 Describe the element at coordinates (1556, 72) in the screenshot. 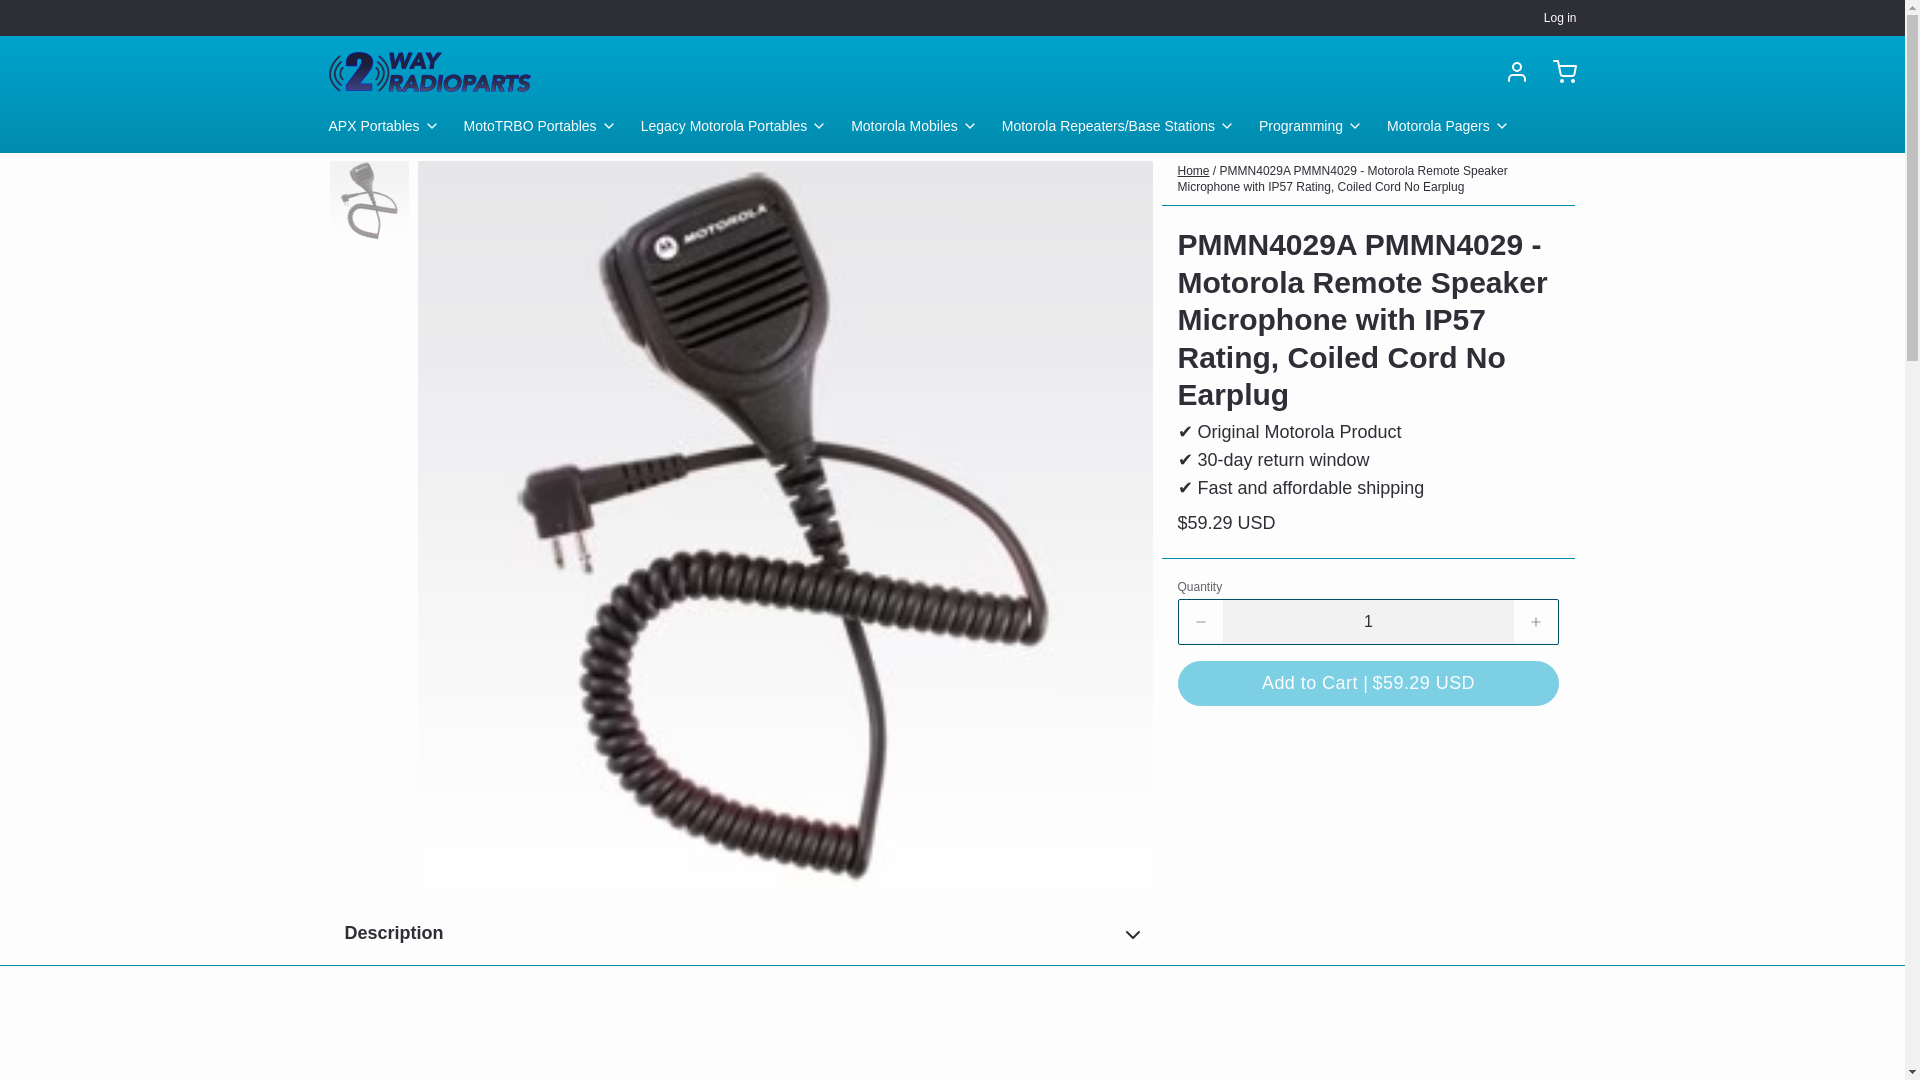

I see `Cart` at that location.